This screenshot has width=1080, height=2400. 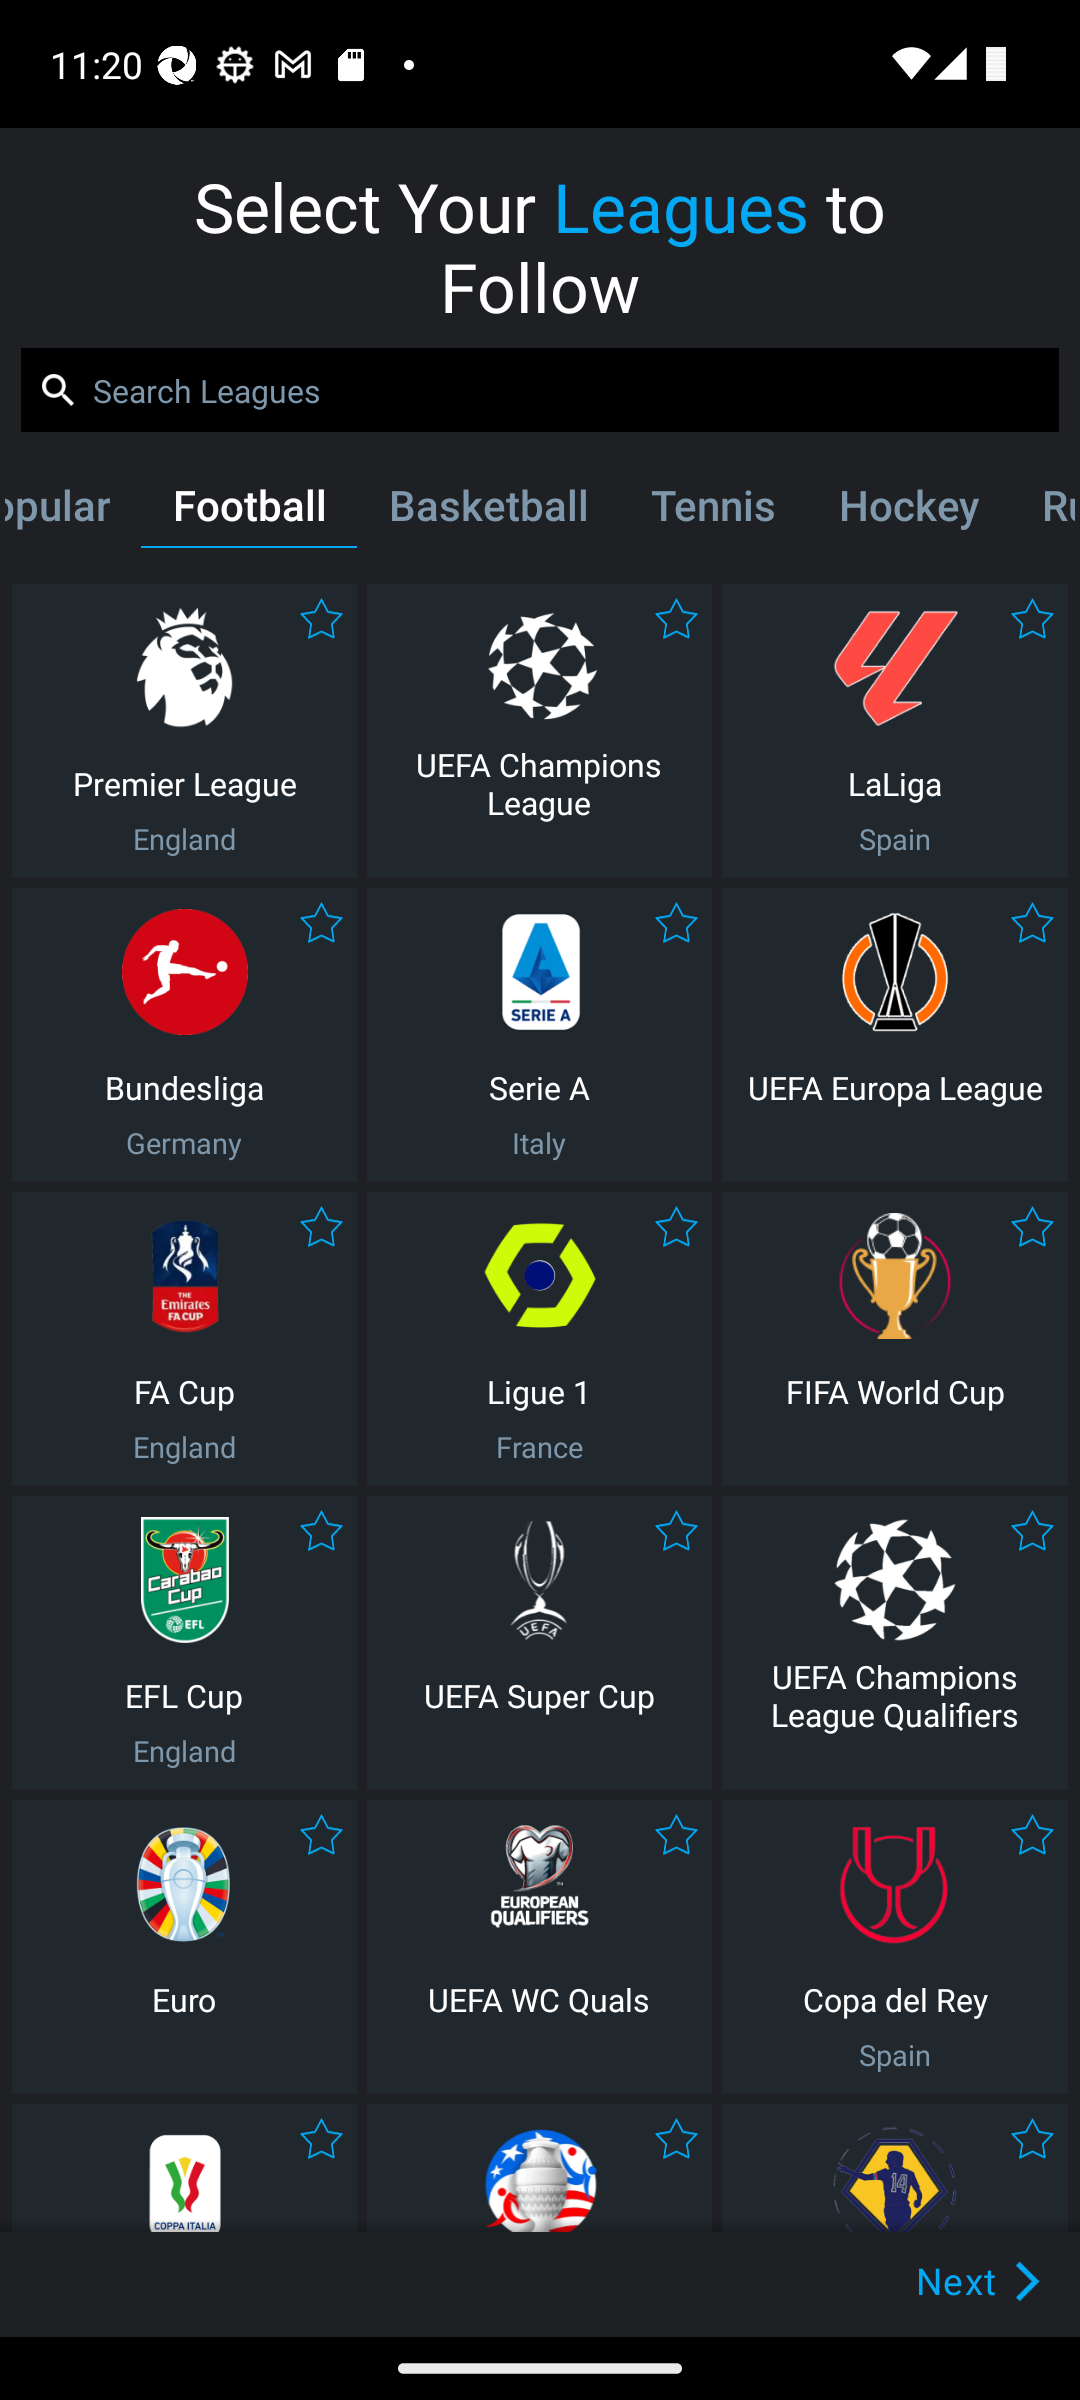 What do you see at coordinates (184, 1642) in the screenshot?
I see `EFL Cup England` at bounding box center [184, 1642].